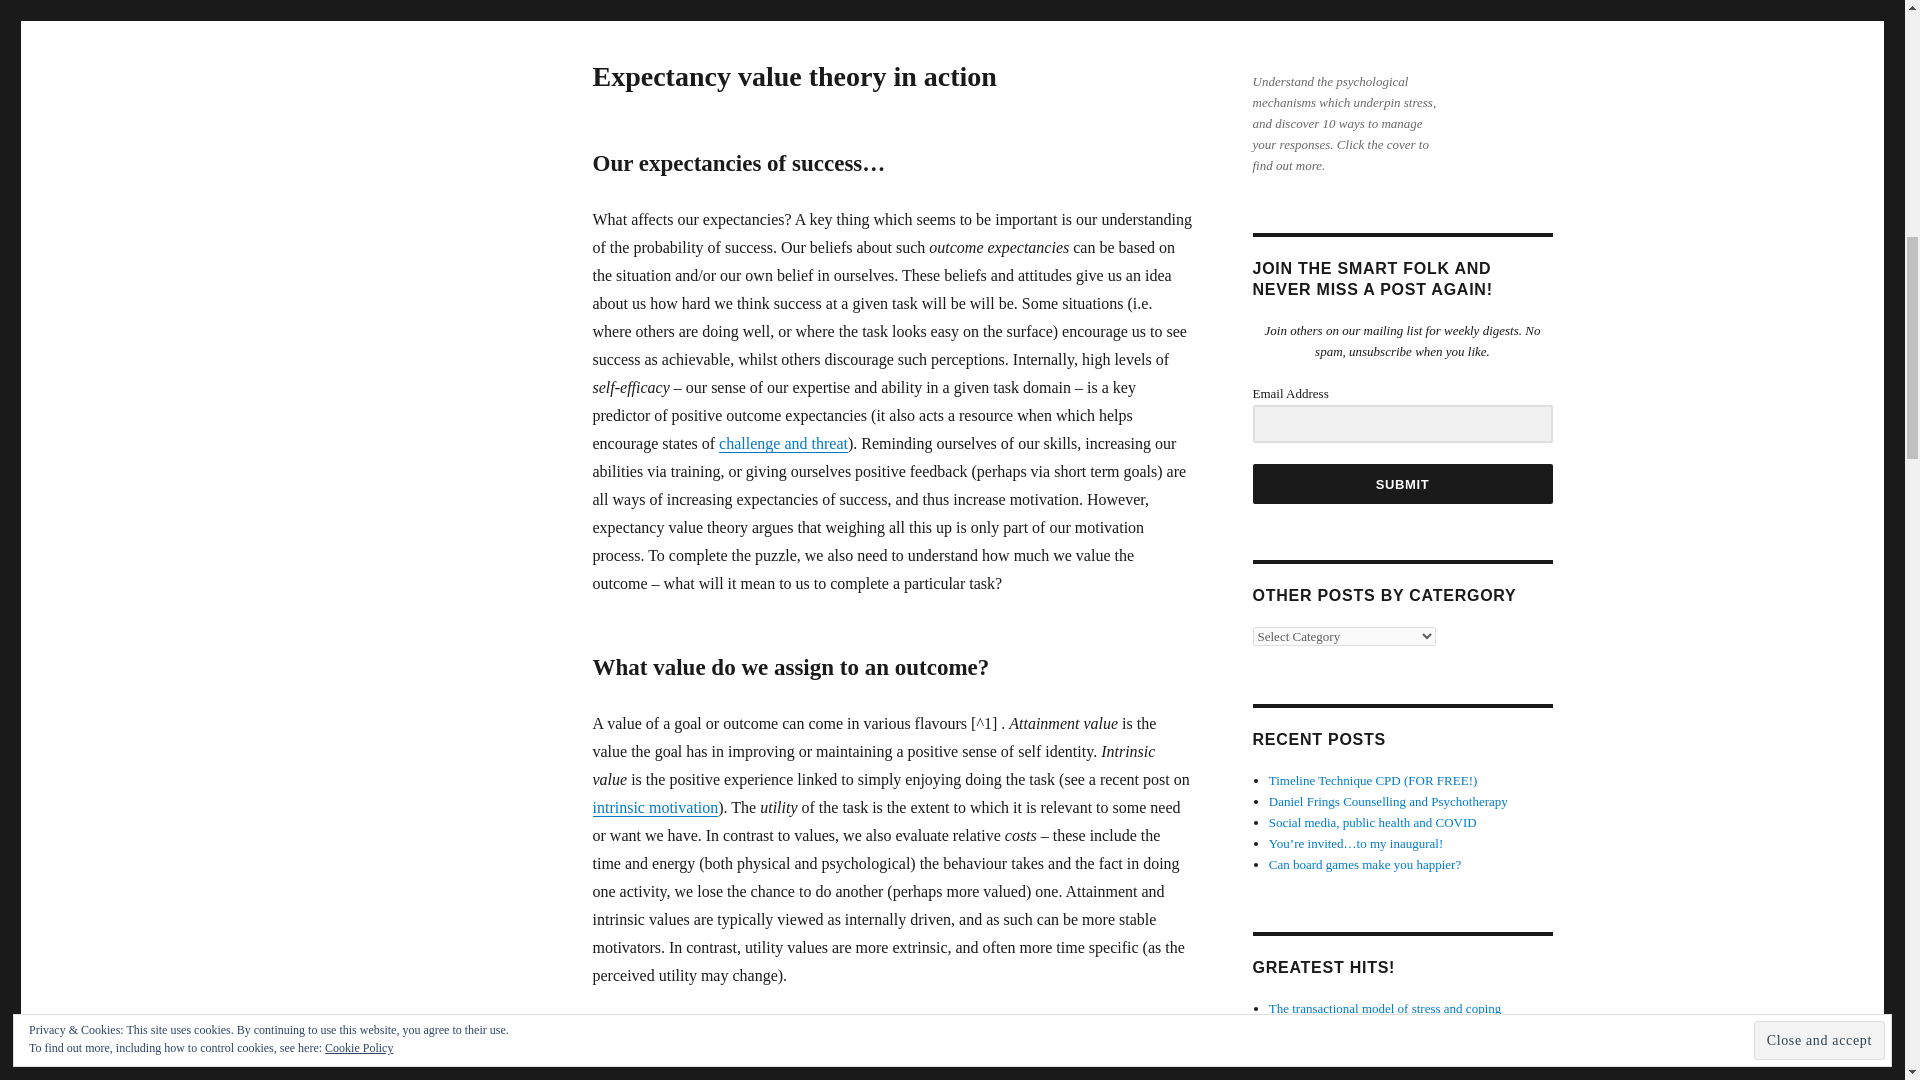 The height and width of the screenshot is (1080, 1920). Describe the element at coordinates (1346, 32) in the screenshot. I see `aligncenter` at that location.